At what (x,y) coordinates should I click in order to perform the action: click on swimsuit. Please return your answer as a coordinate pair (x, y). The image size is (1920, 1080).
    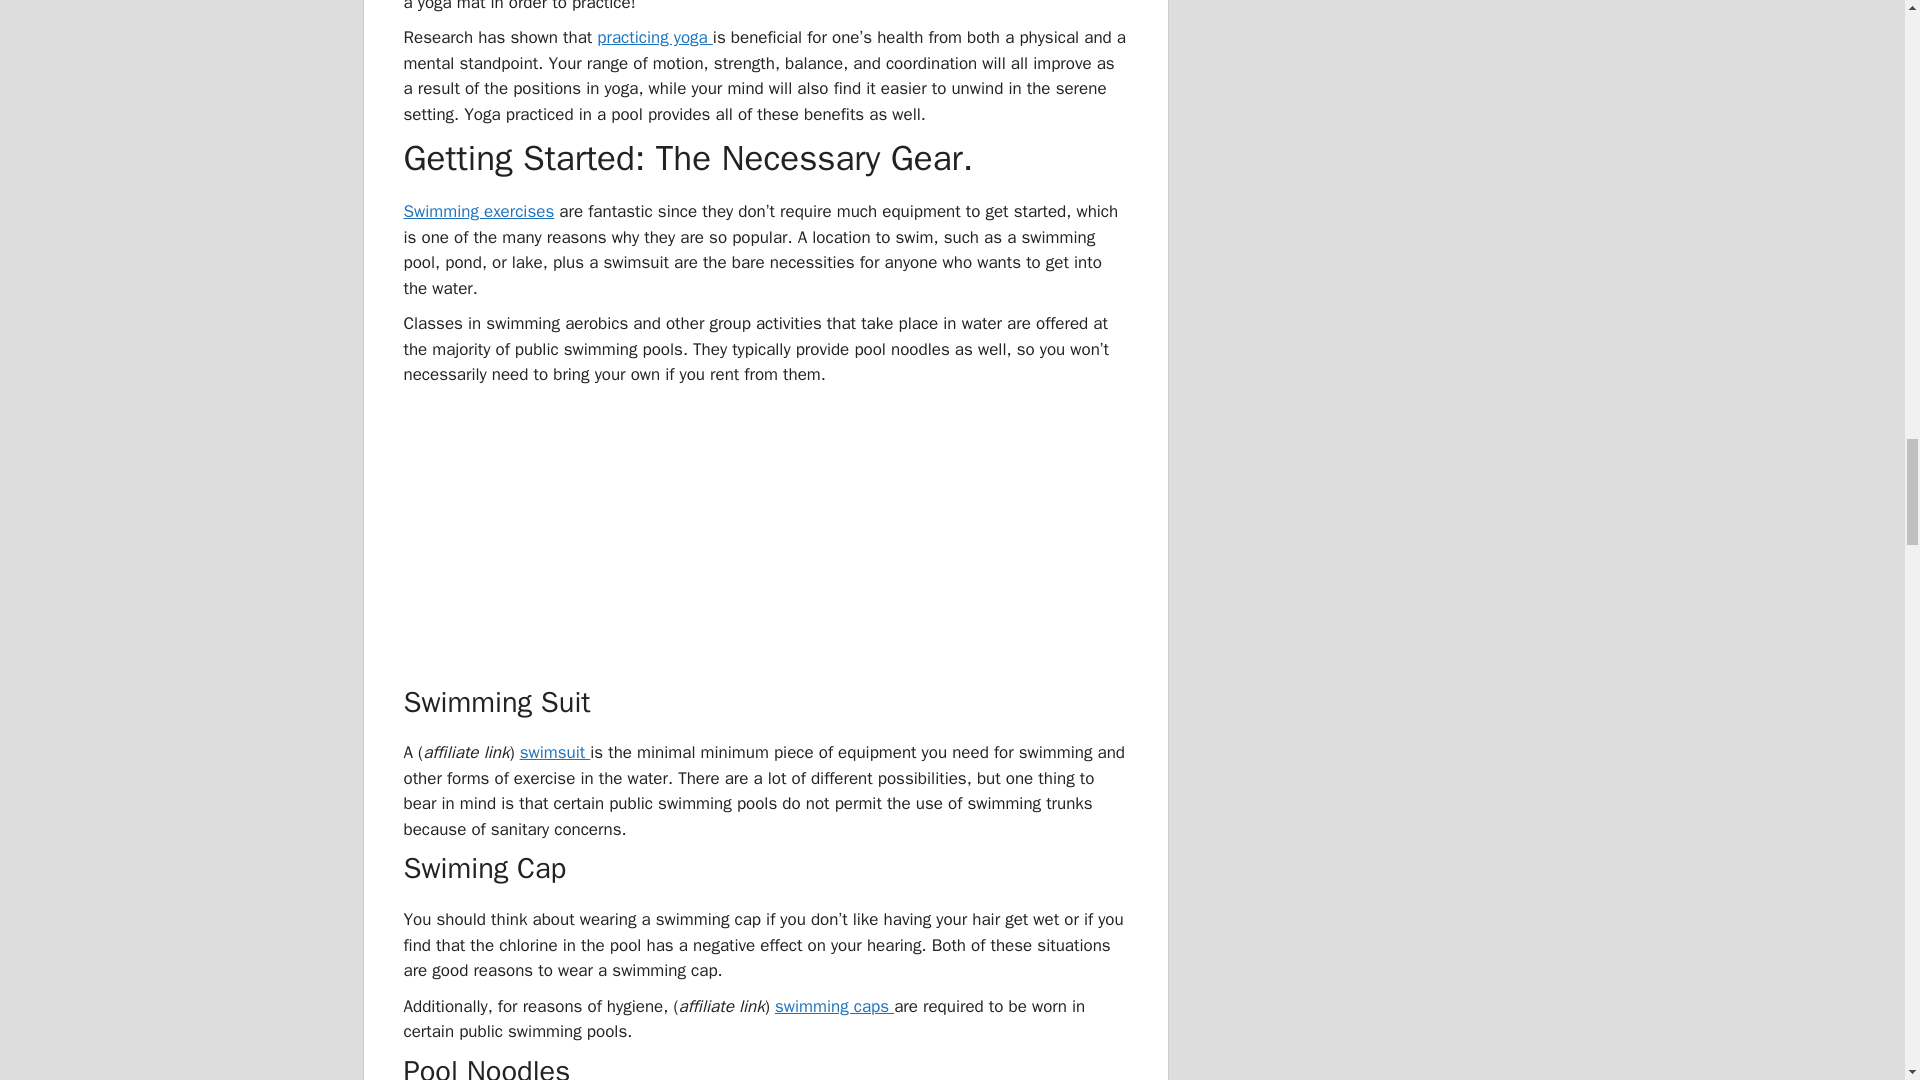
    Looking at the image, I should click on (556, 752).